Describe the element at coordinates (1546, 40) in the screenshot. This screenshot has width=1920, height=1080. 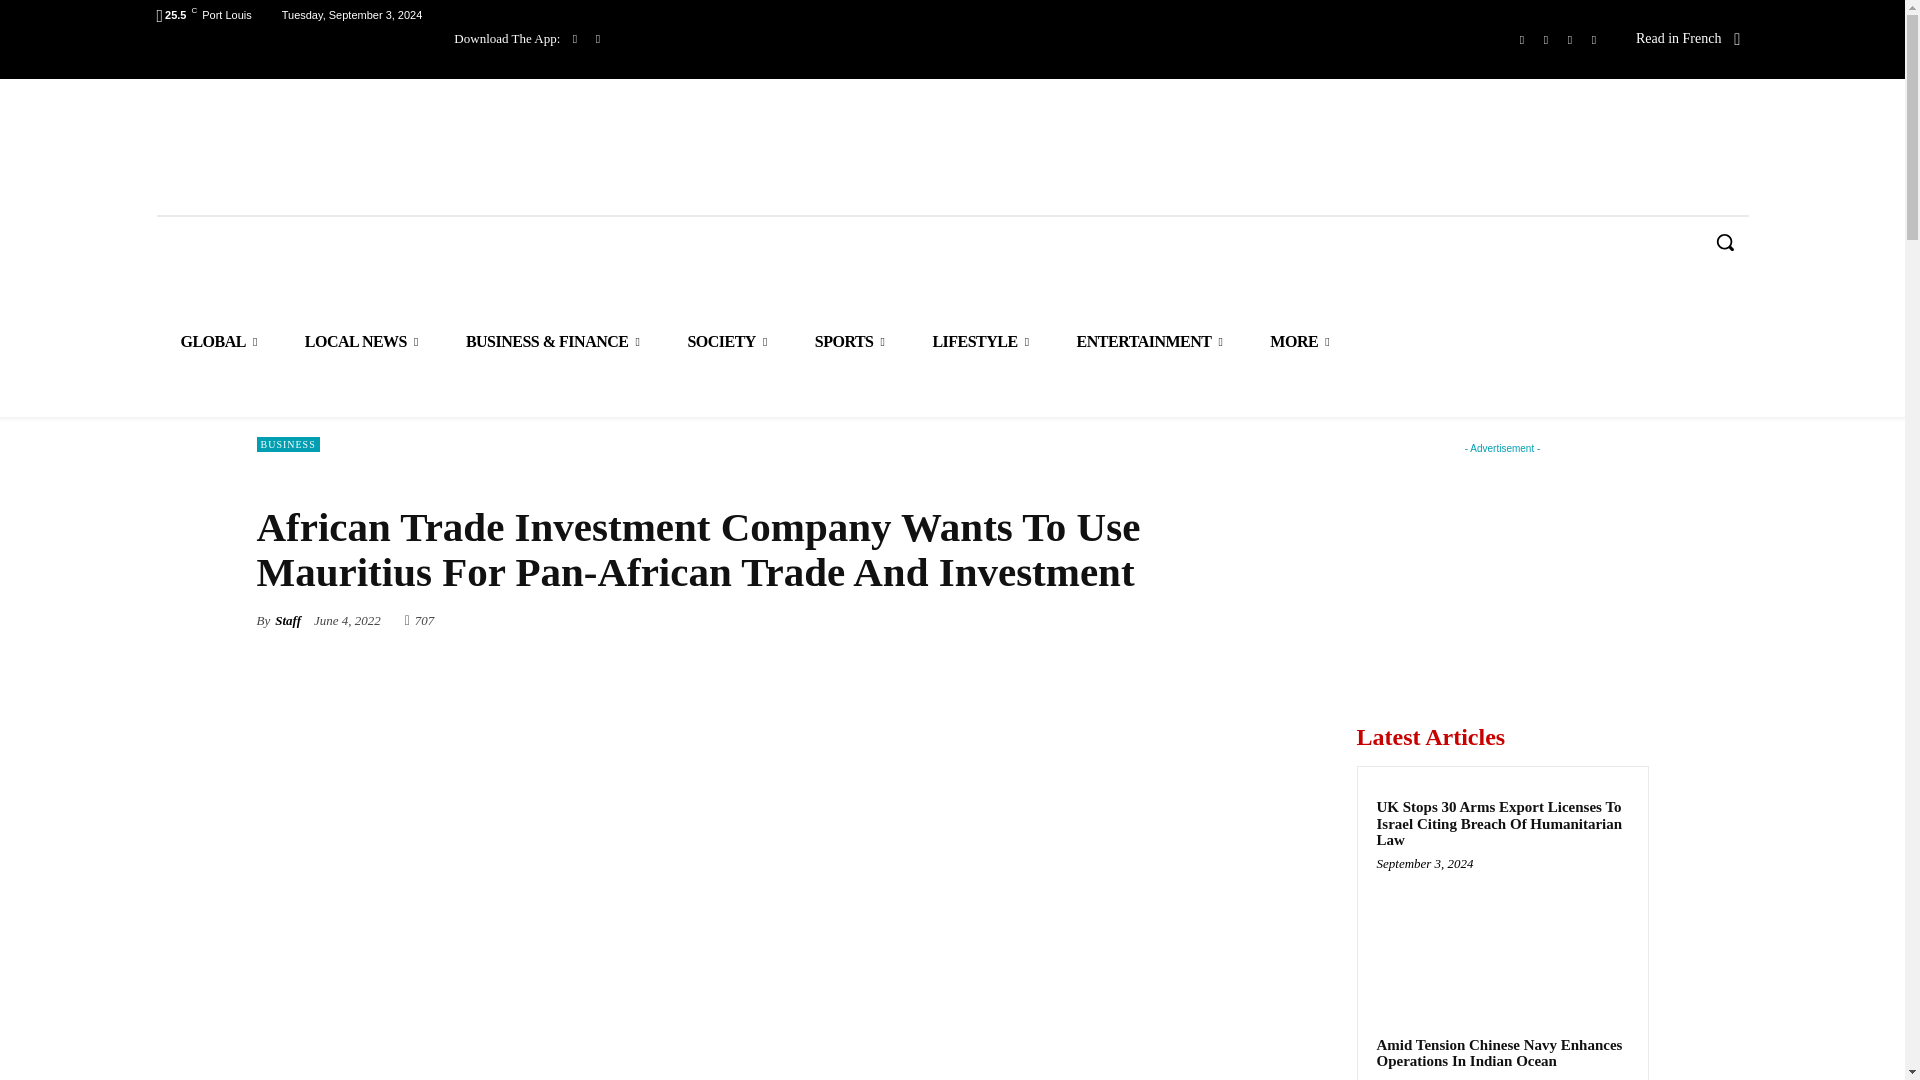
I see `Instagram` at that location.